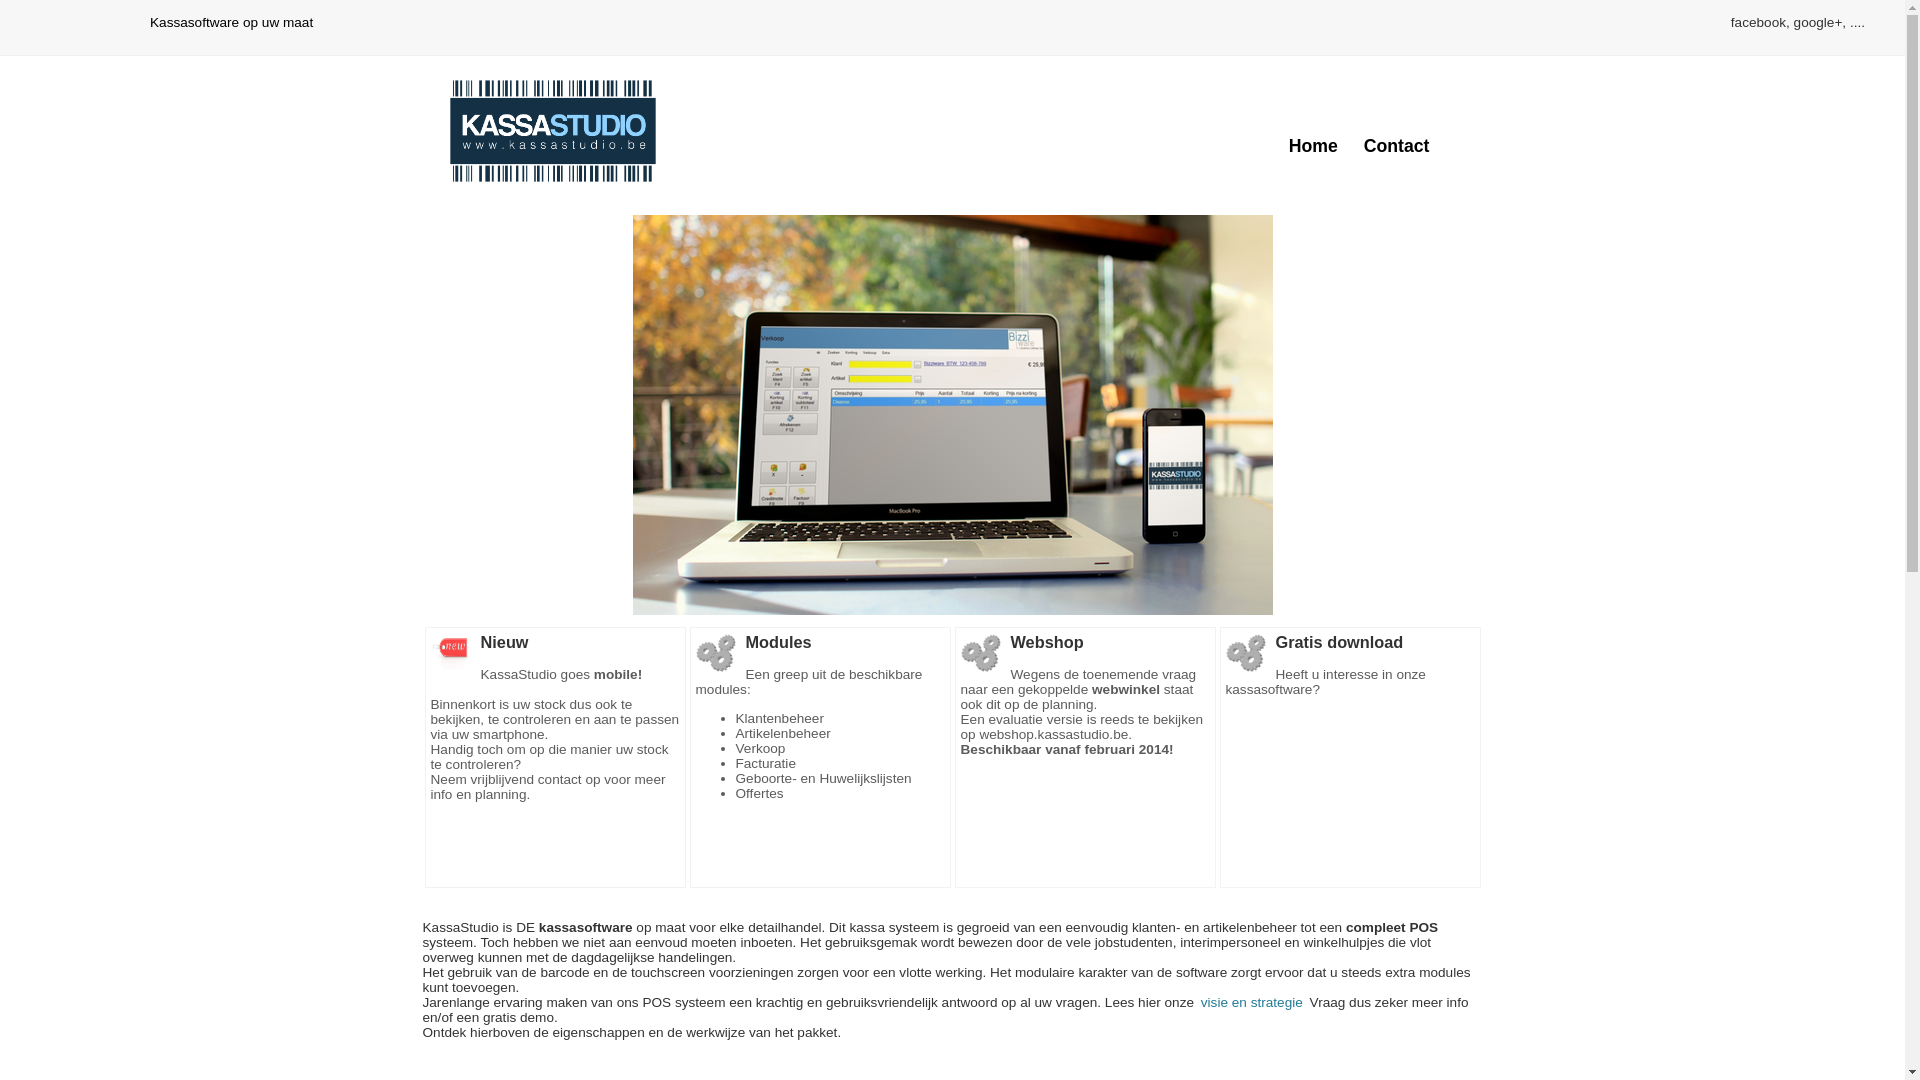 This screenshot has height=1080, width=1920. What do you see at coordinates (952, 415) in the screenshot?
I see `kassasoftware kassa module met barcode` at bounding box center [952, 415].